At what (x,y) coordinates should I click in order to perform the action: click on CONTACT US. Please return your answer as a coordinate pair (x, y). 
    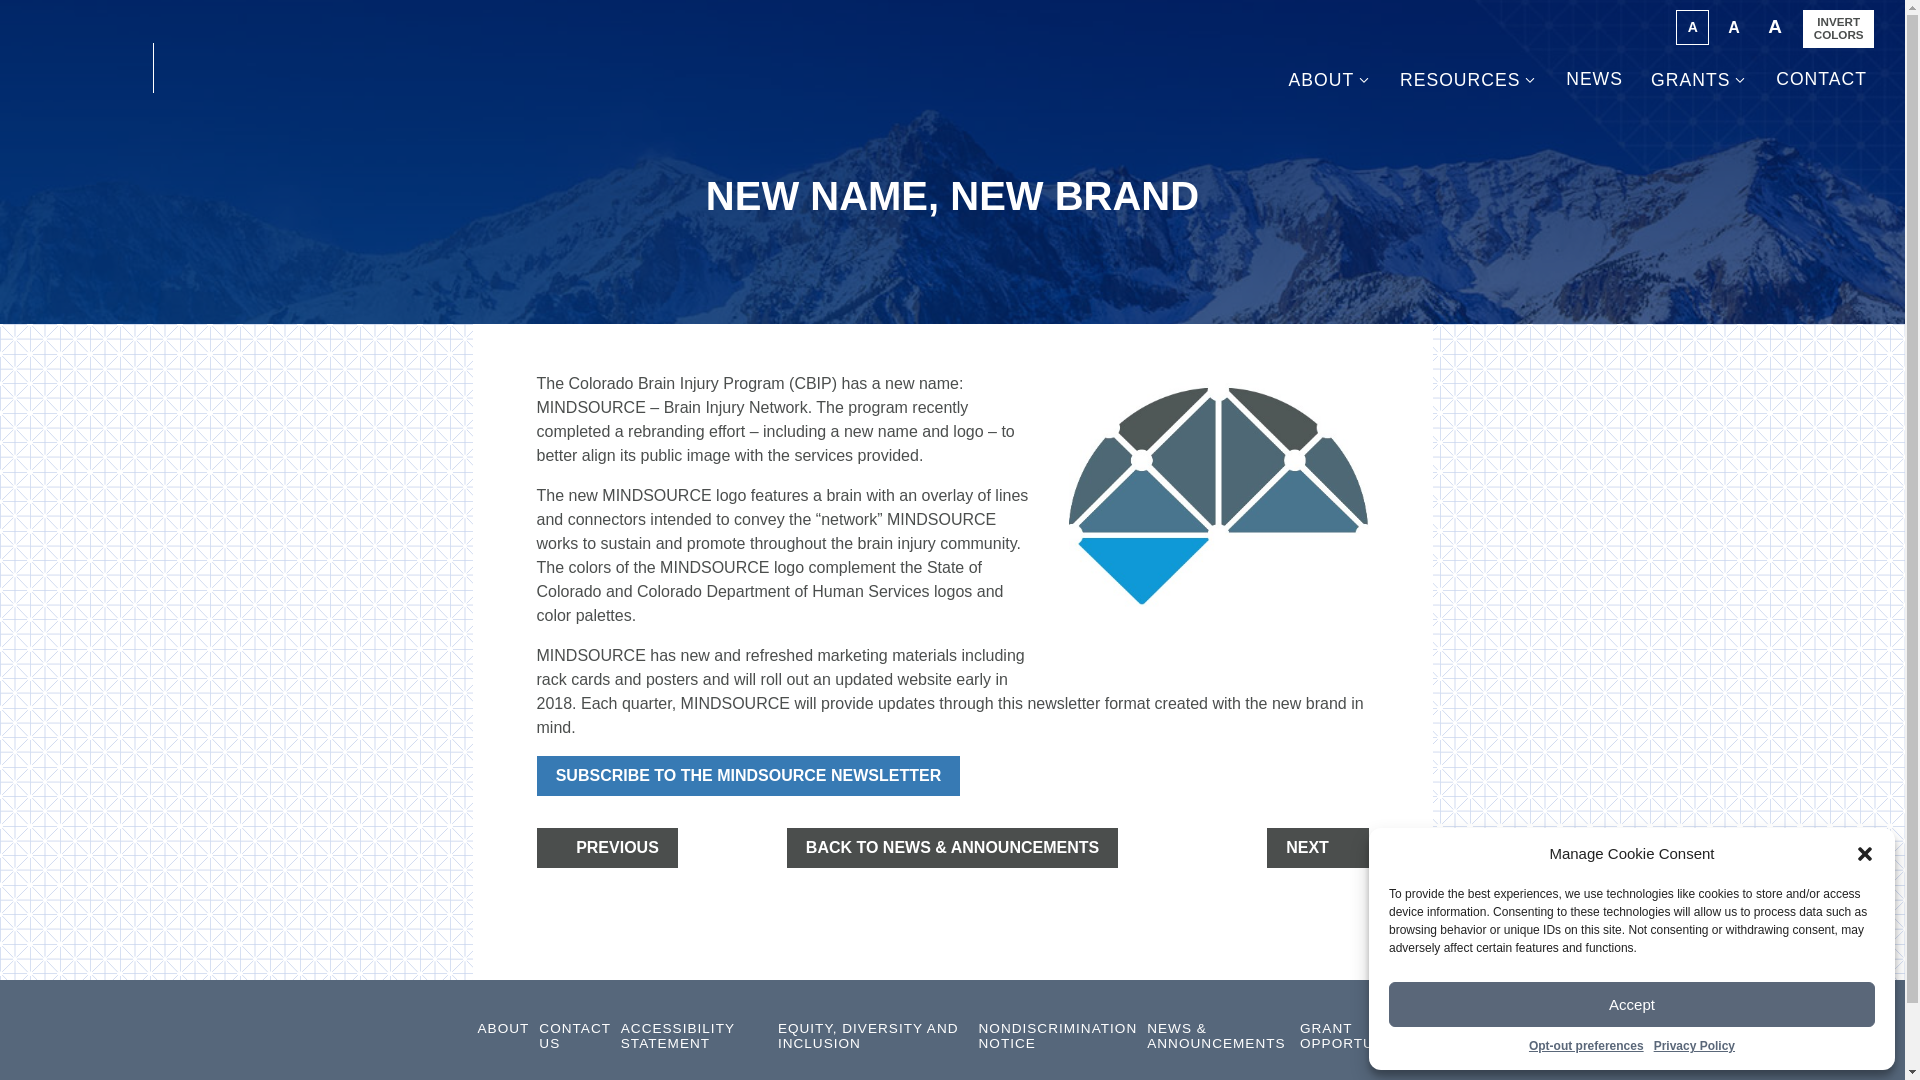
    Looking at the image, I should click on (574, 1036).